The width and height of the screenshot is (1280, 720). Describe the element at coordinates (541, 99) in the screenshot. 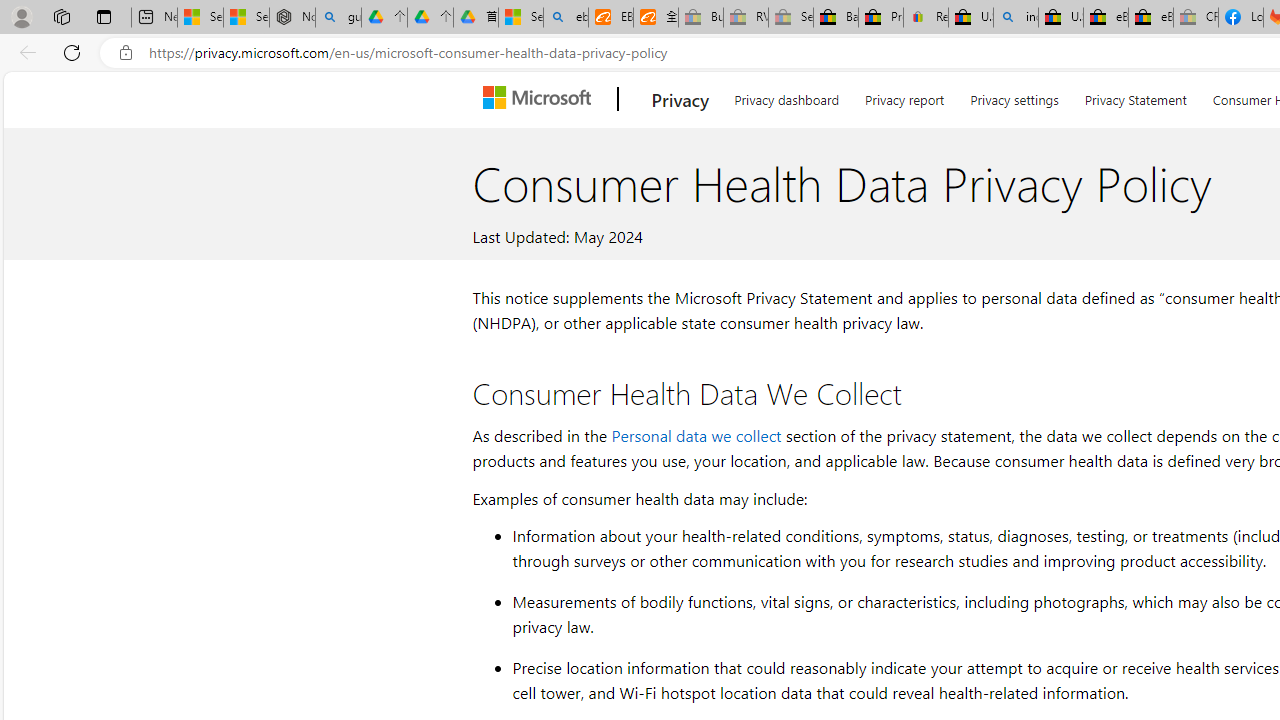

I see `Microsoft` at that location.